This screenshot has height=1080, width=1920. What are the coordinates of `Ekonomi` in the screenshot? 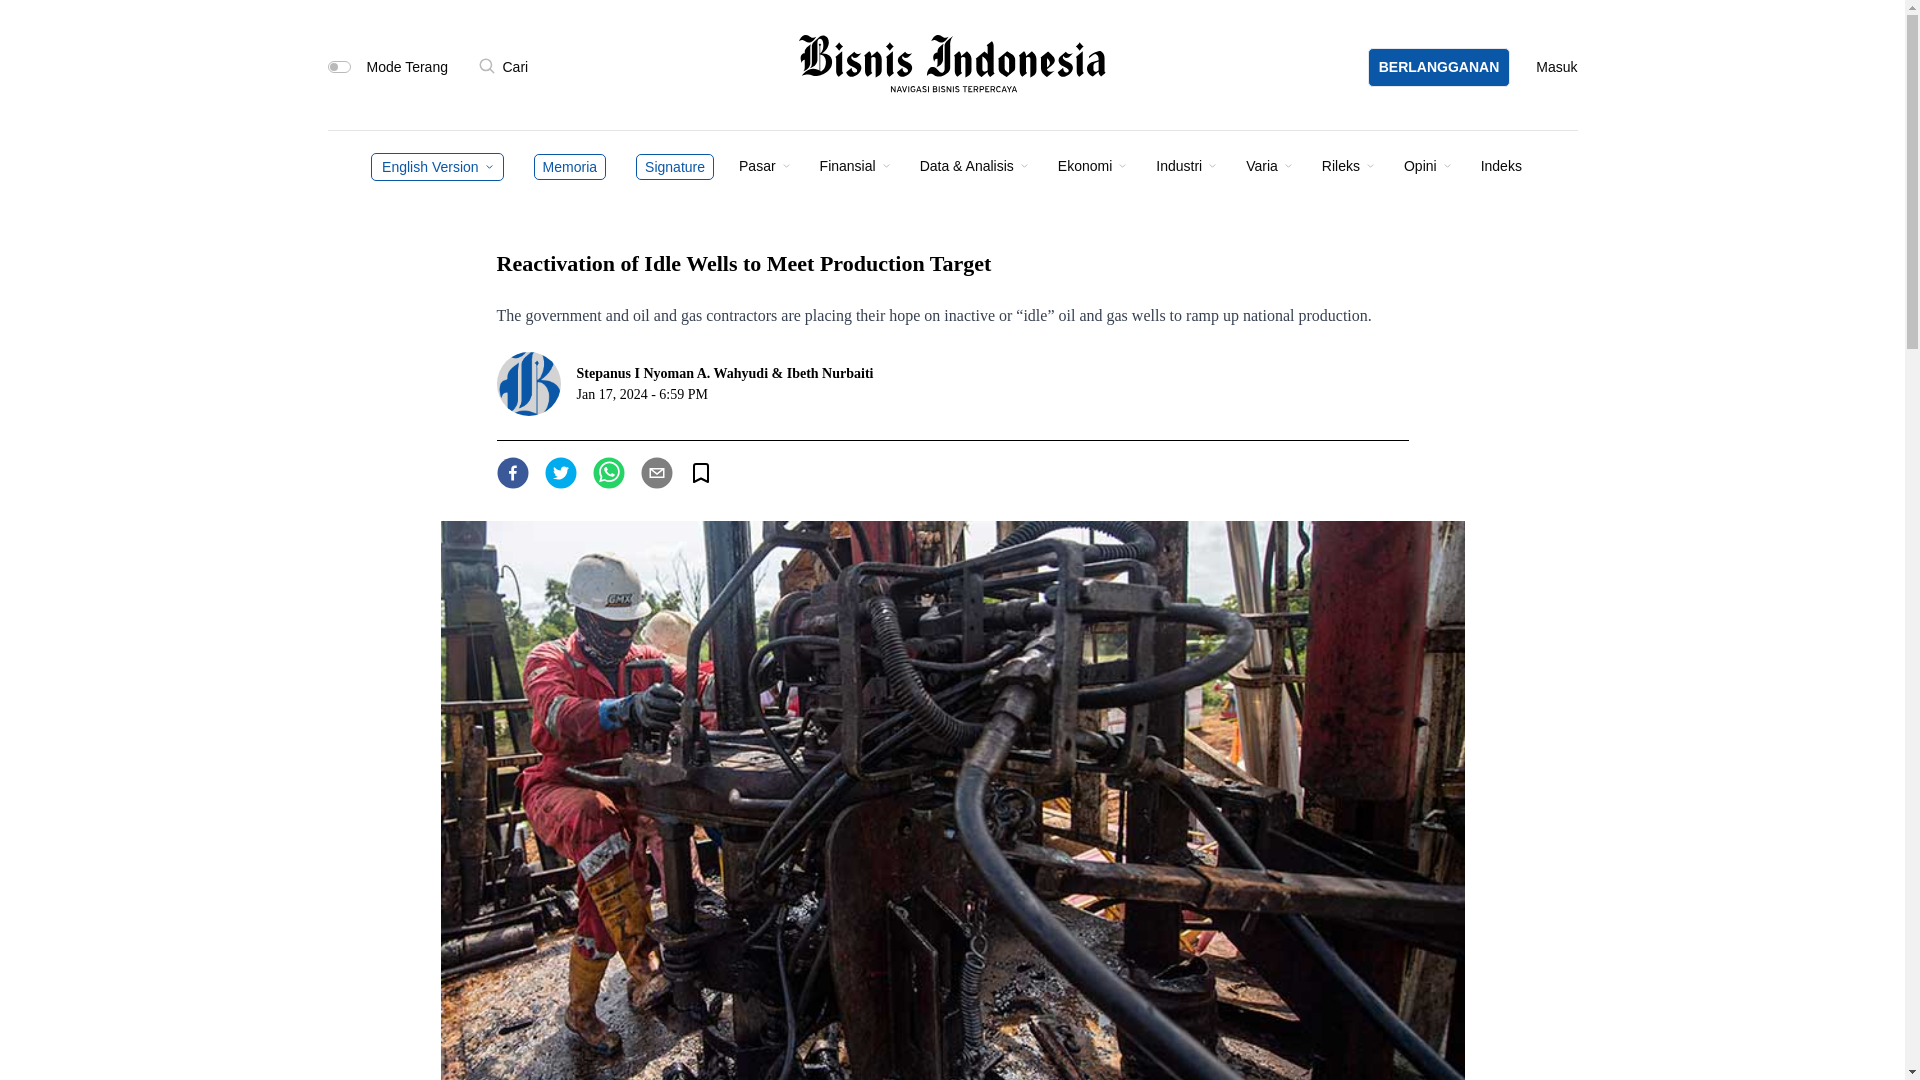 It's located at (1084, 165).